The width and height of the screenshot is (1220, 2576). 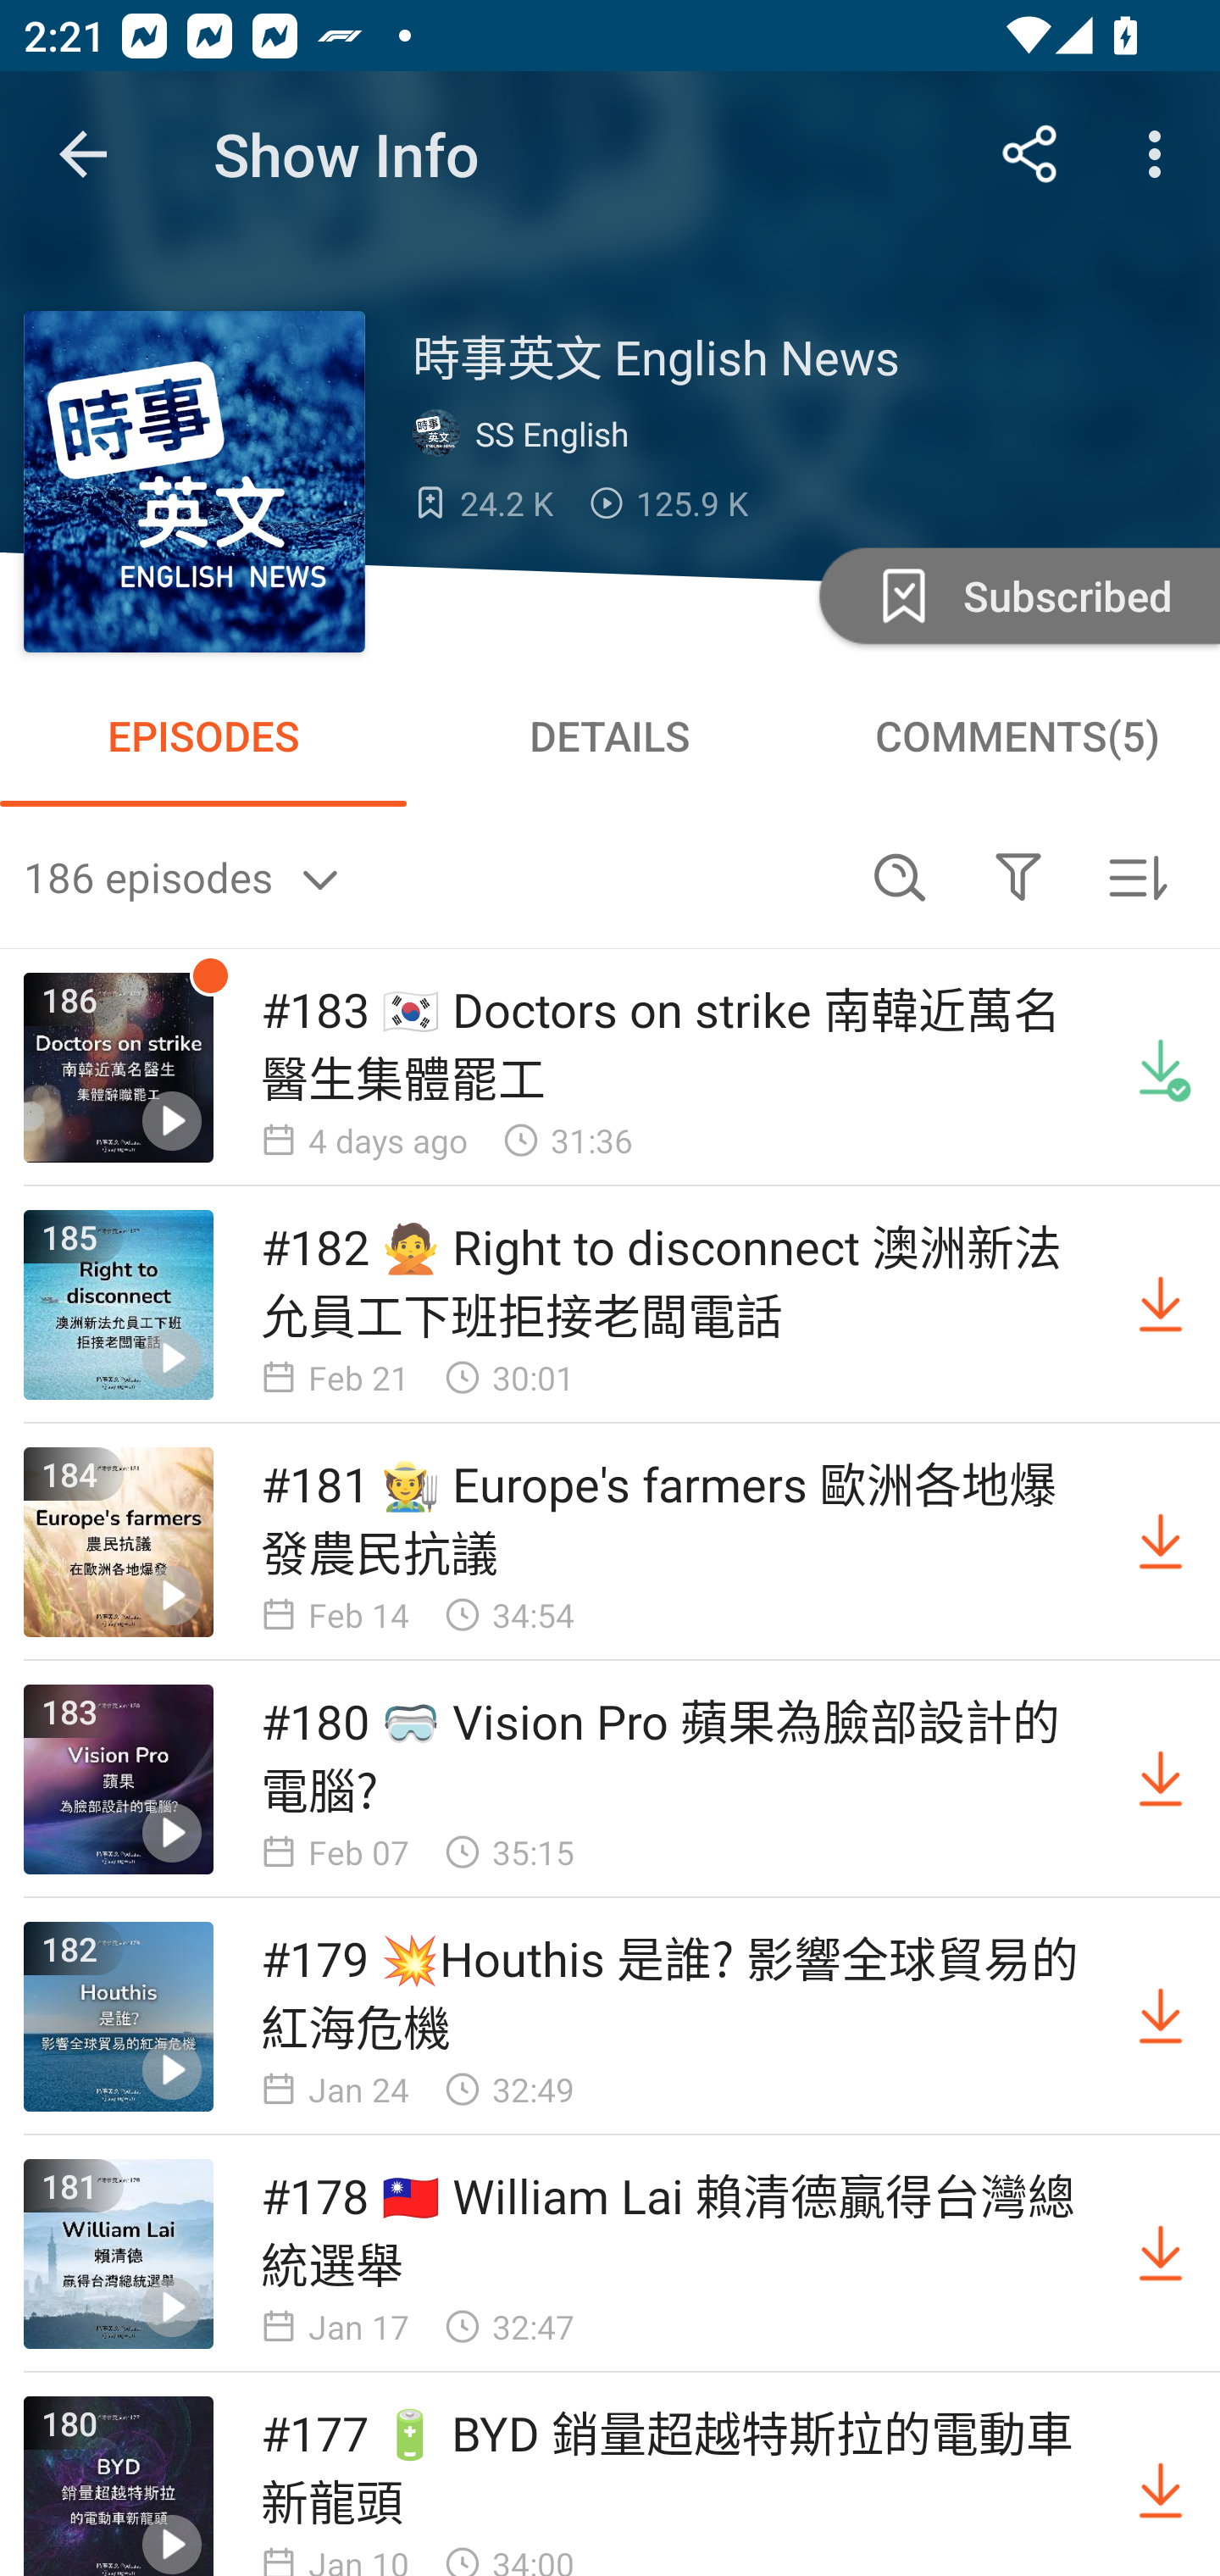 What do you see at coordinates (432, 876) in the screenshot?
I see `186 episodes ` at bounding box center [432, 876].